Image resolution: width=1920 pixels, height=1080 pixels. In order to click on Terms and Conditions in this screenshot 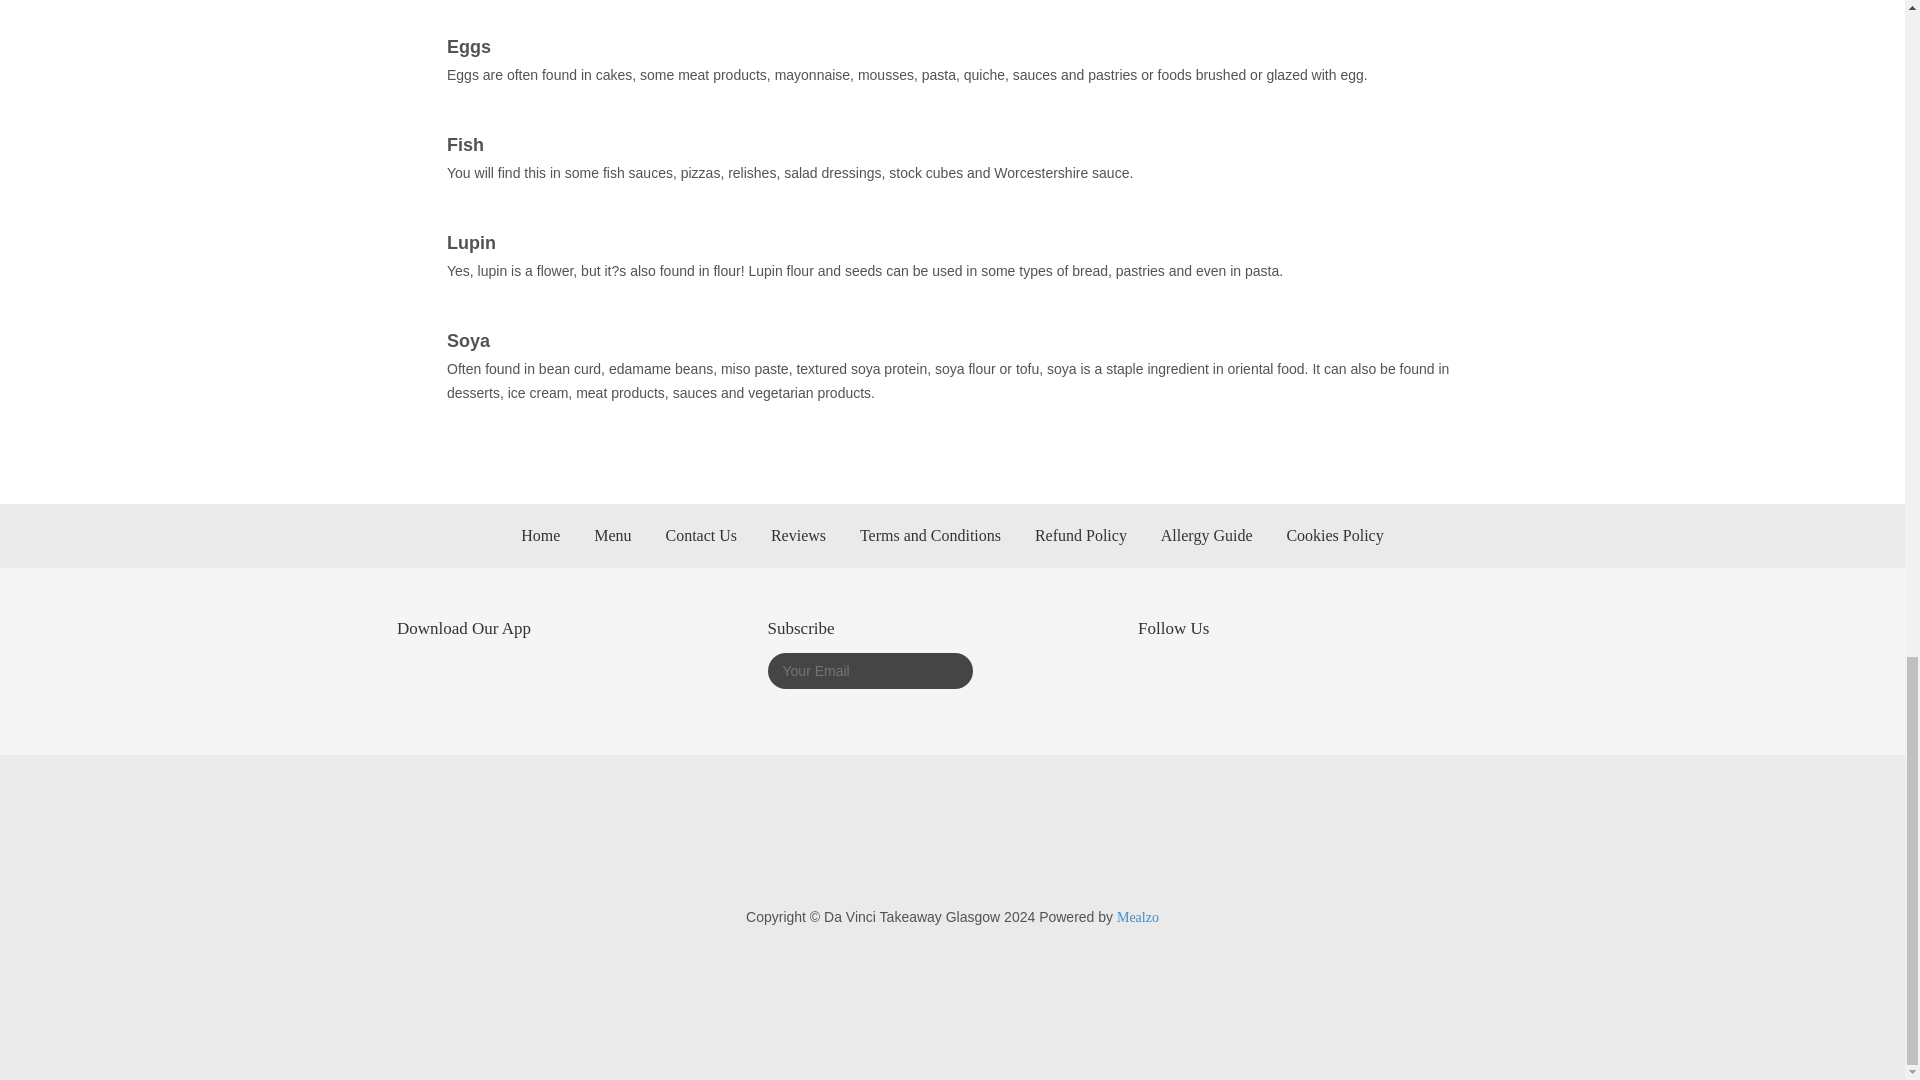, I will do `click(930, 536)`.